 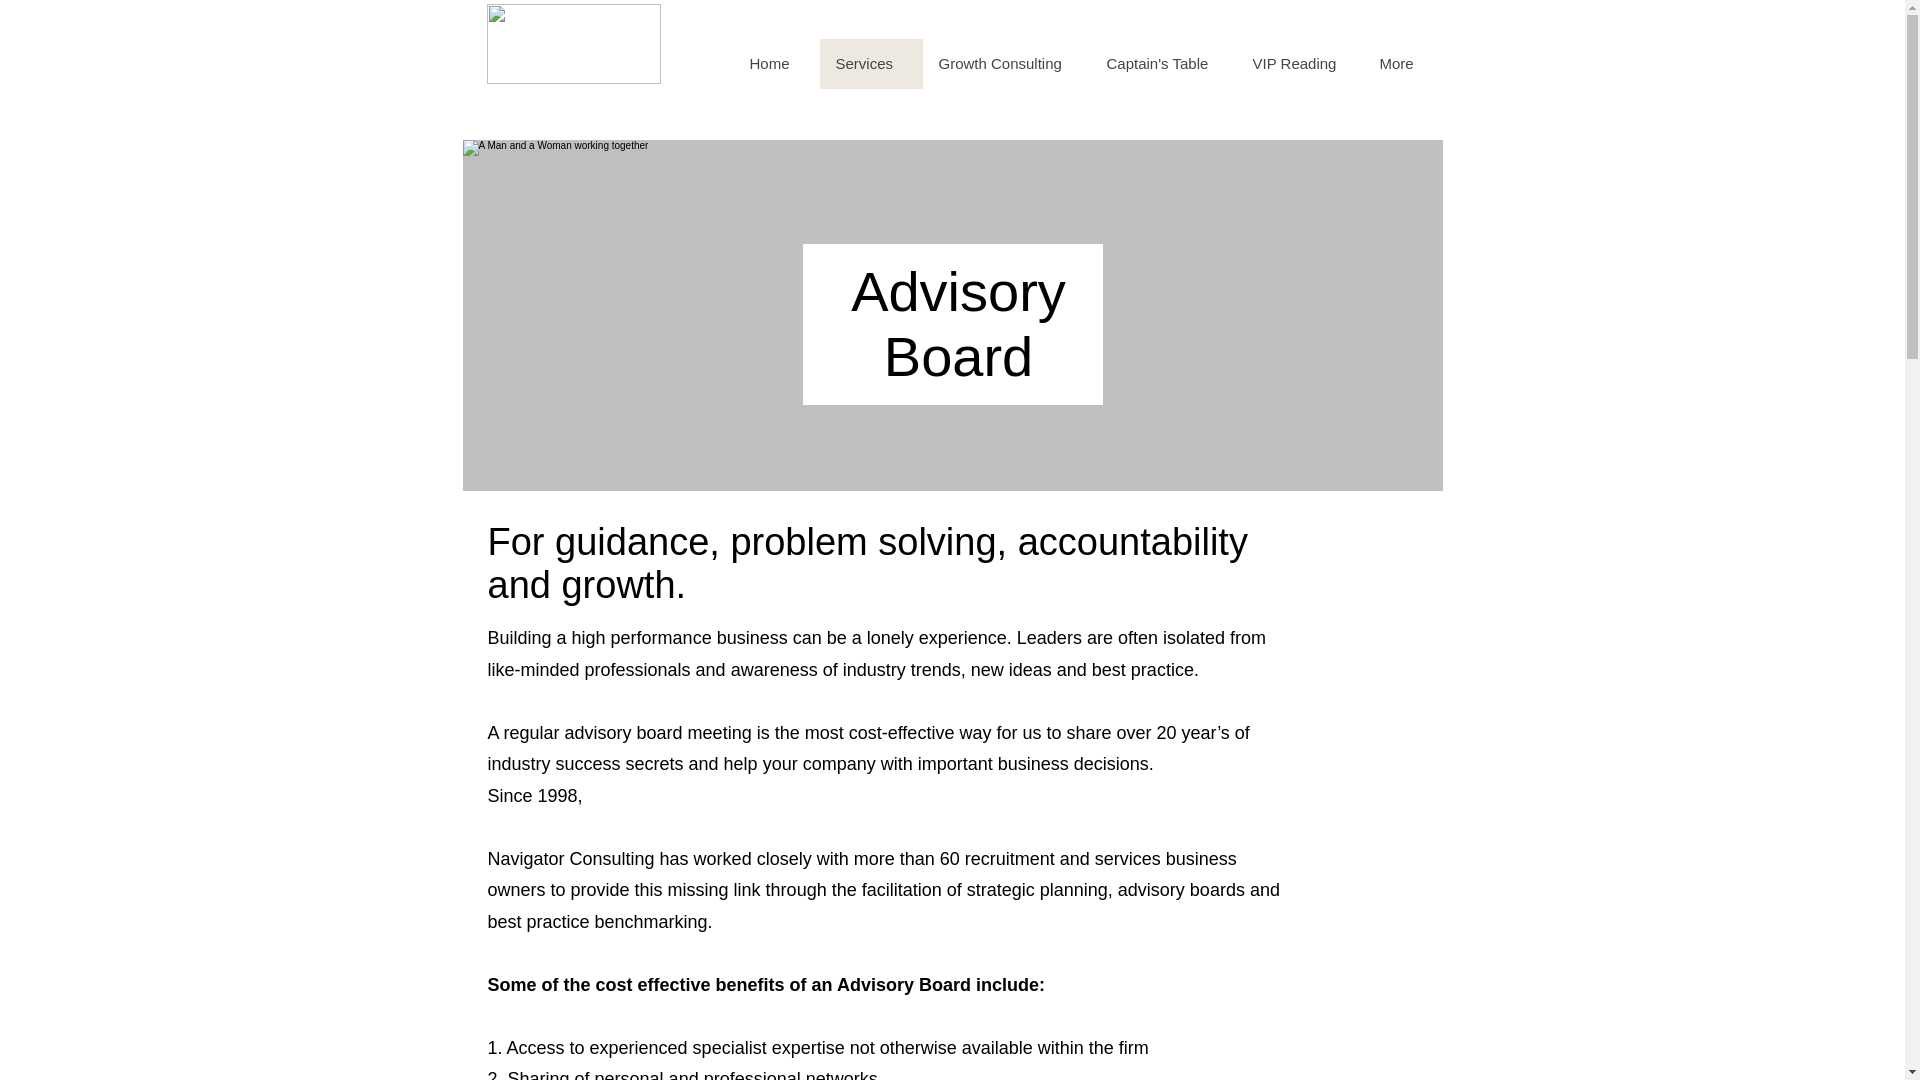 I want to click on Home, so click(x=776, y=63).